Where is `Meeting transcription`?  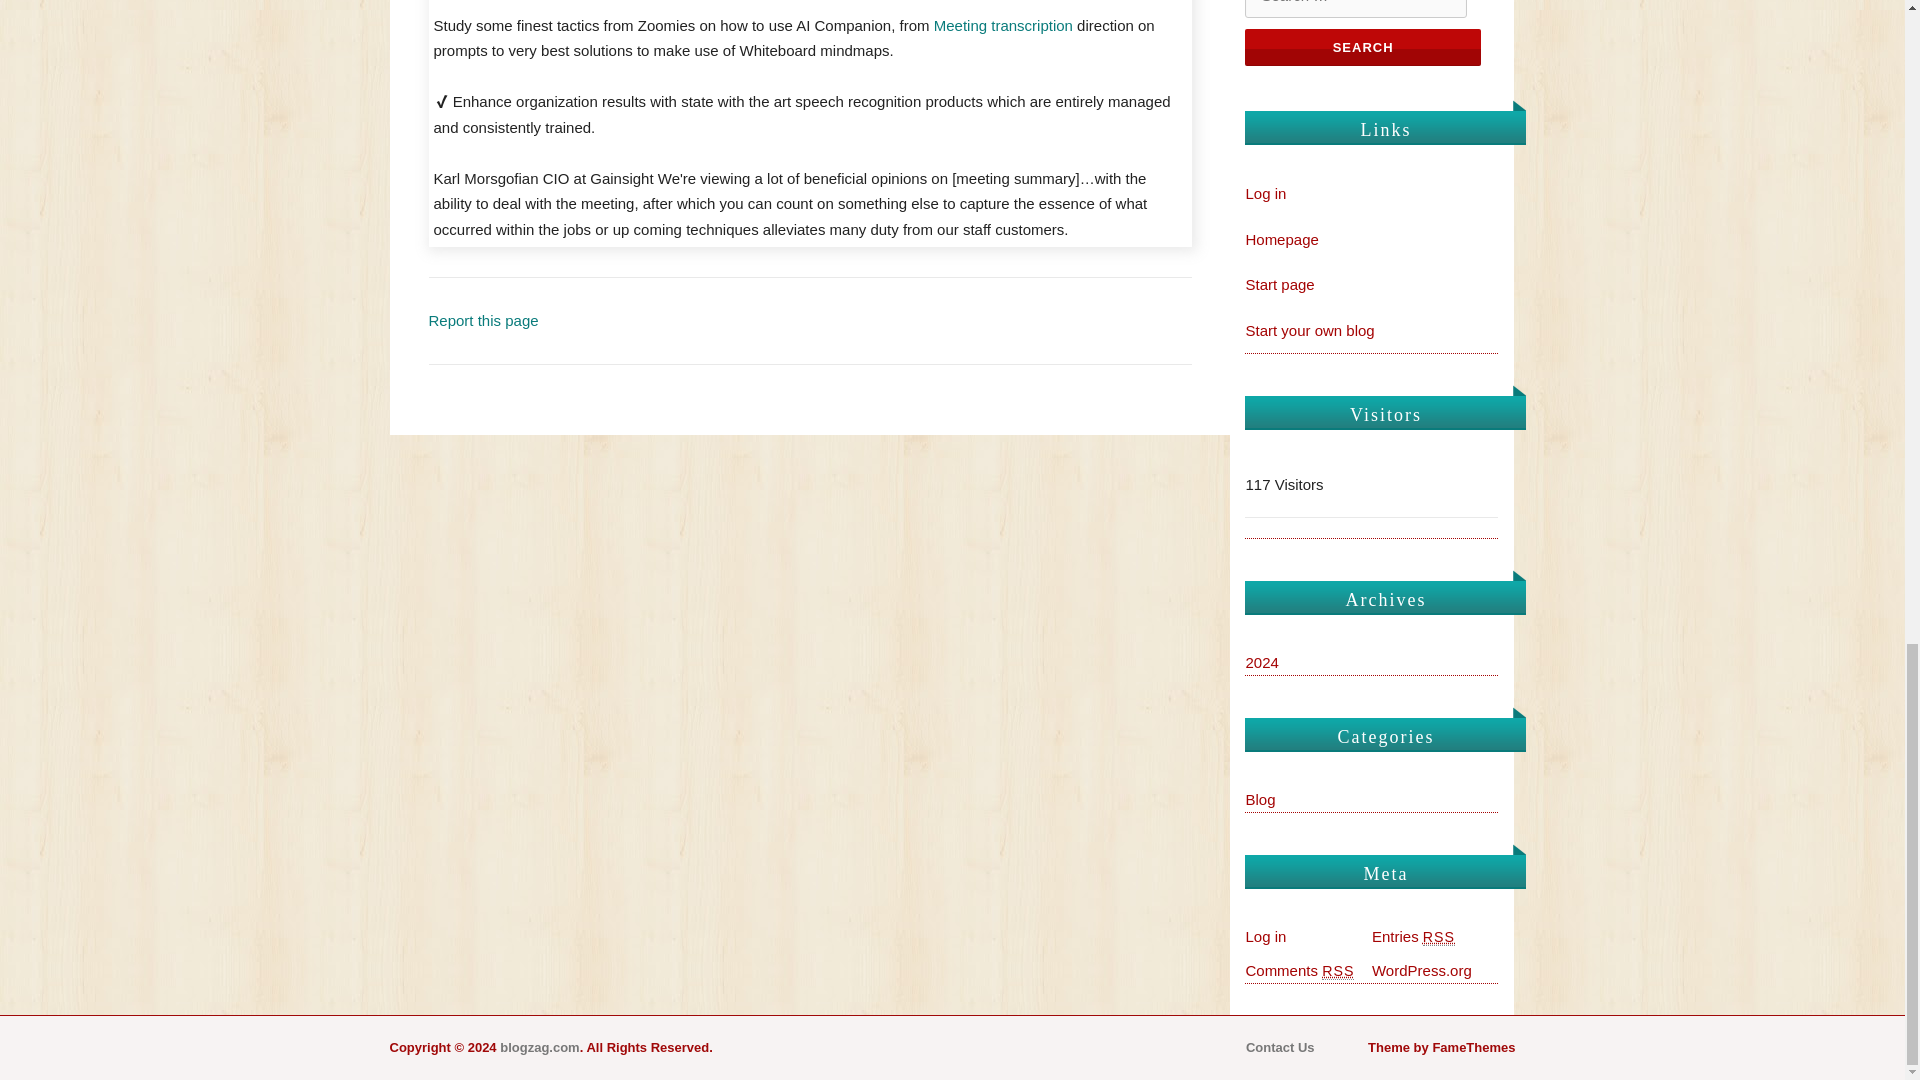 Meeting transcription is located at coordinates (1003, 25).